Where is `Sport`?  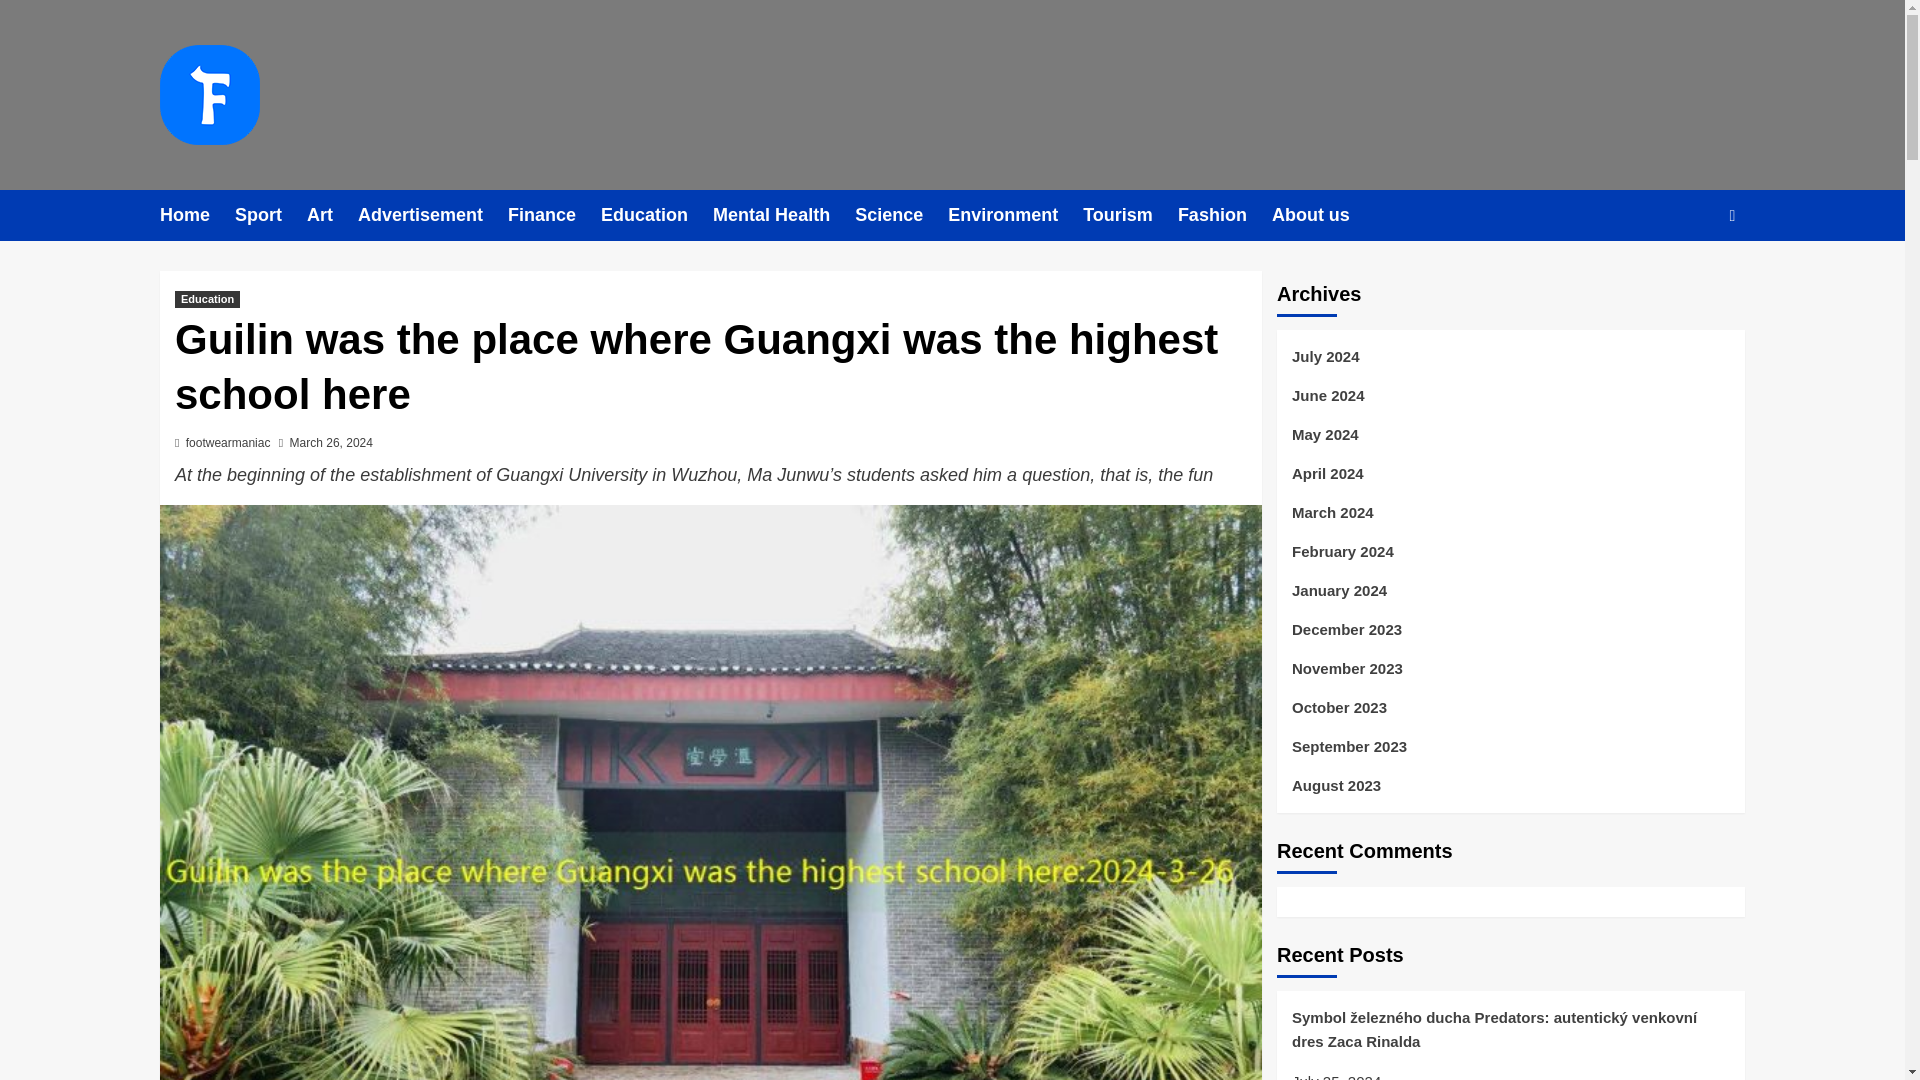 Sport is located at coordinates (270, 215).